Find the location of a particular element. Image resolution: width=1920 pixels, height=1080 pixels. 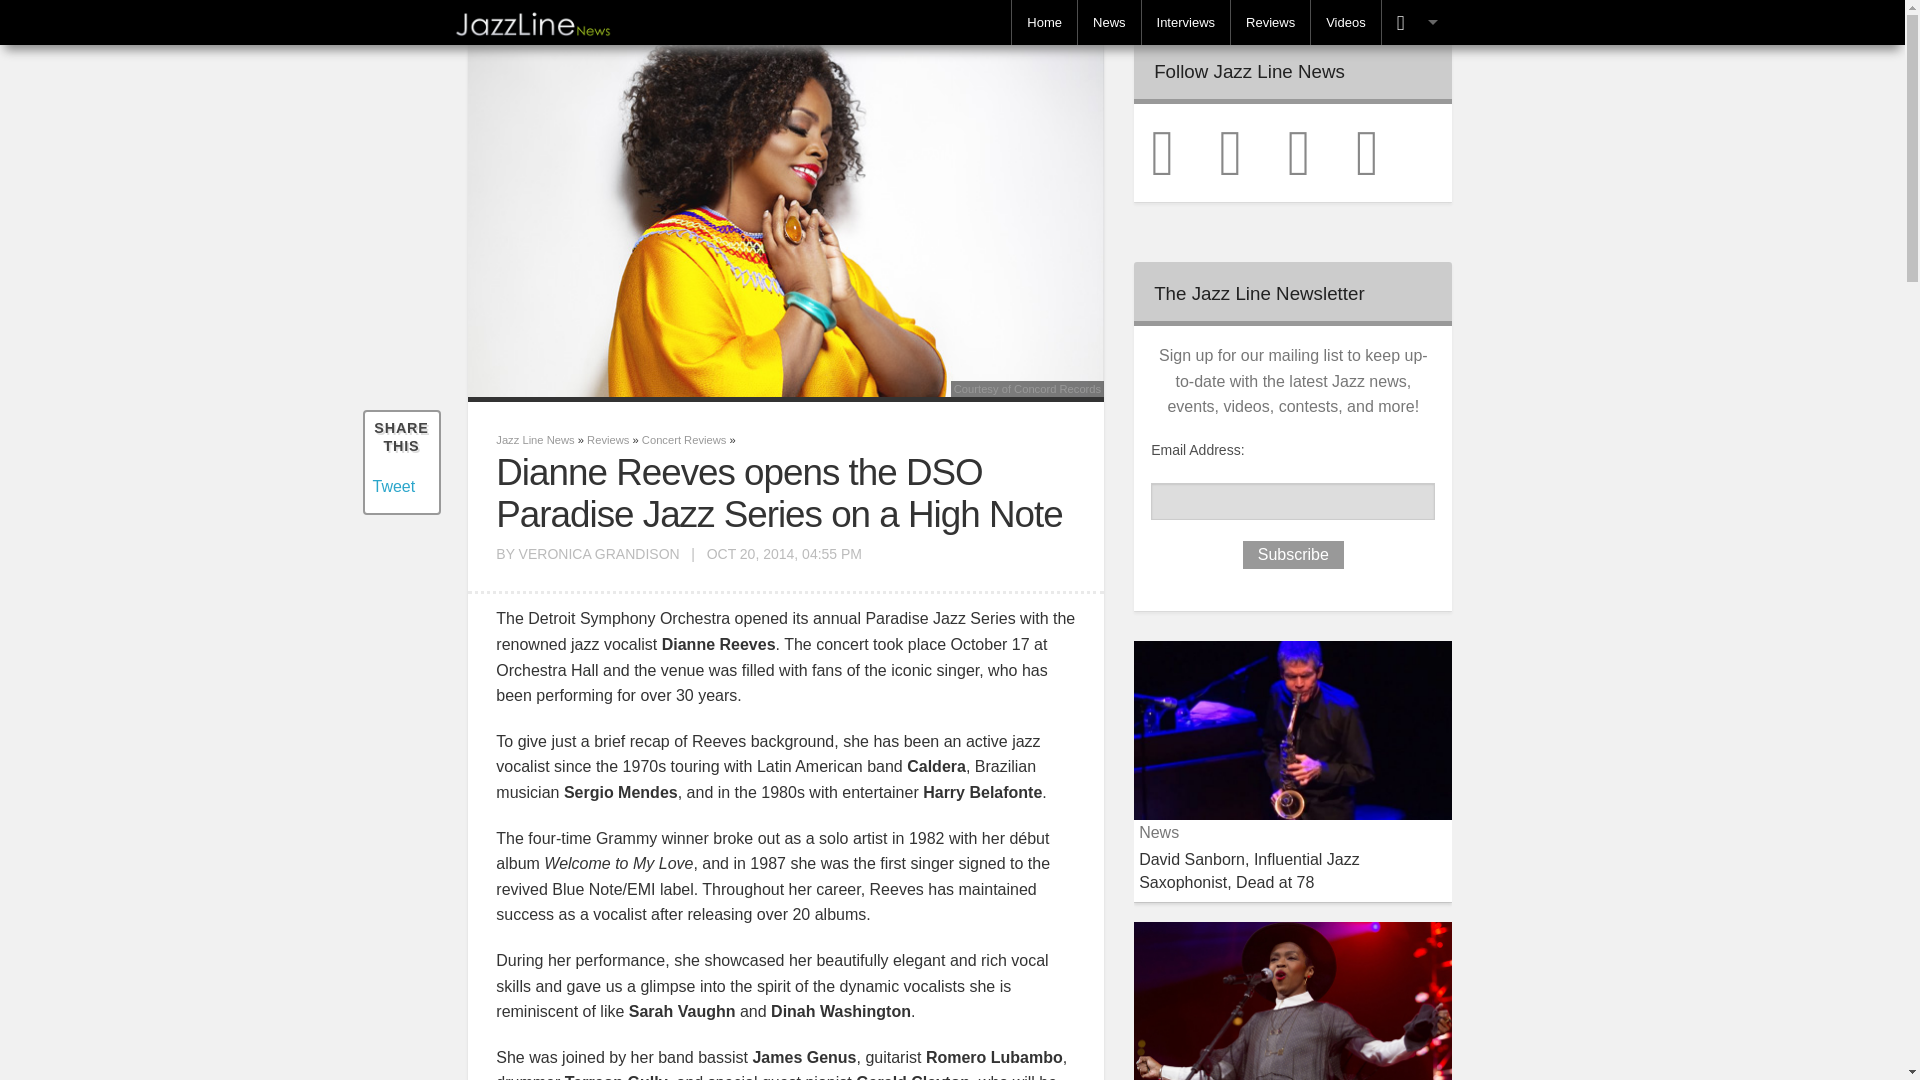

Concert Reviews is located at coordinates (684, 440).